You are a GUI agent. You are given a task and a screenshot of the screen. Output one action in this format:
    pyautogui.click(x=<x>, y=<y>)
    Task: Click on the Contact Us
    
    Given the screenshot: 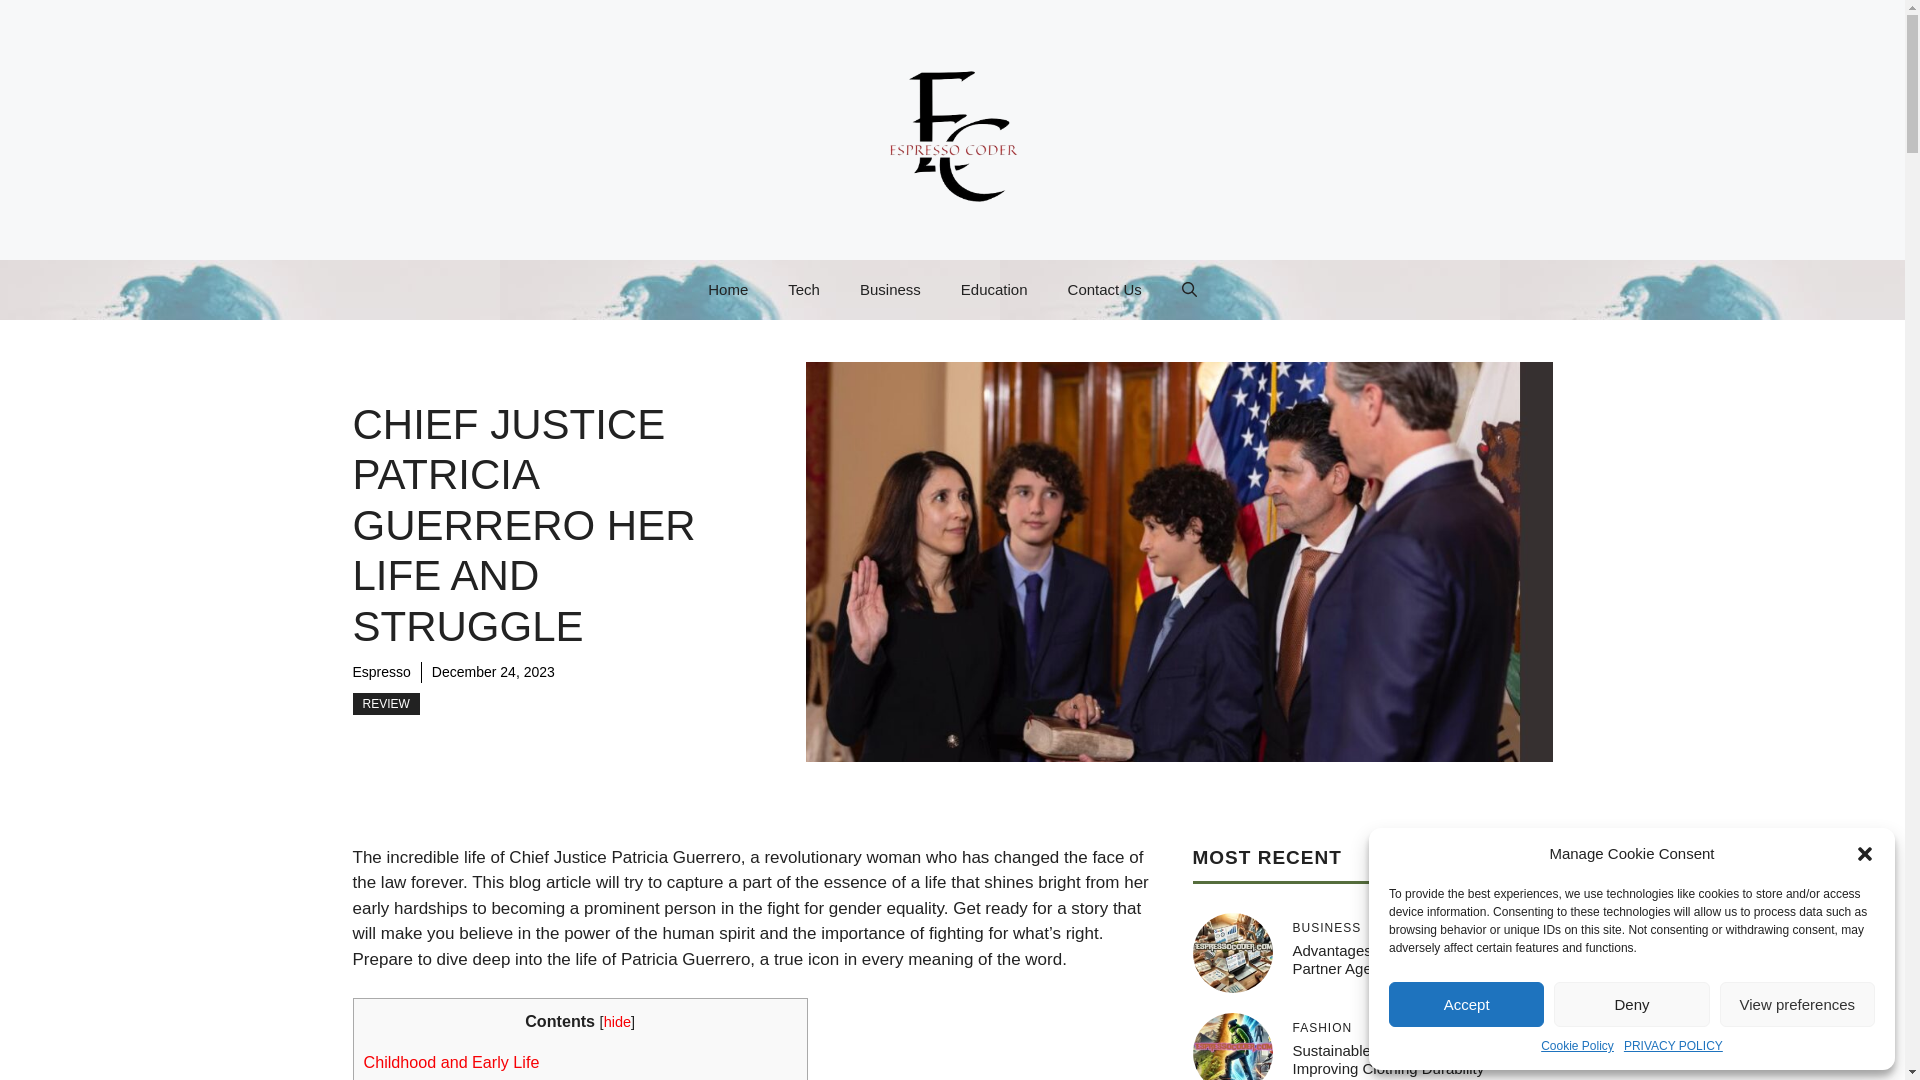 What is the action you would take?
    pyautogui.click(x=1104, y=290)
    